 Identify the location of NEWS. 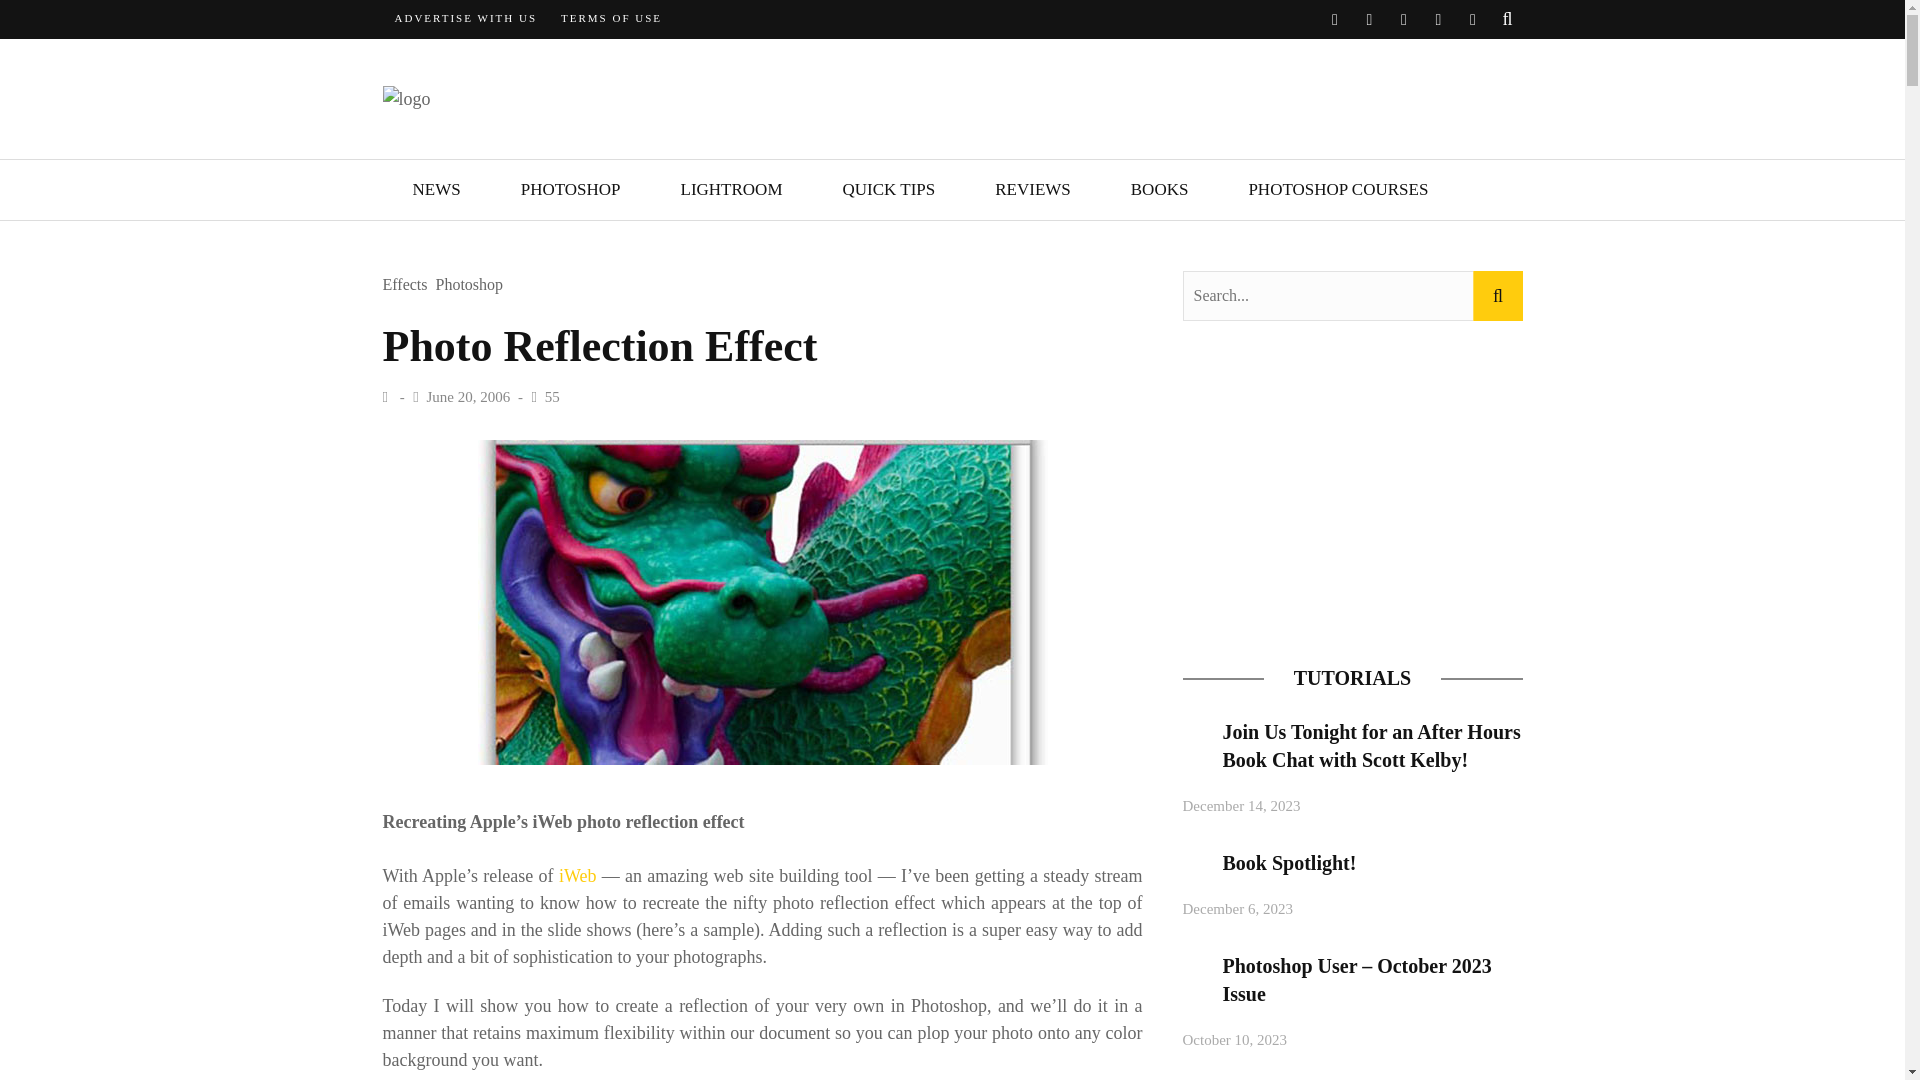
(436, 190).